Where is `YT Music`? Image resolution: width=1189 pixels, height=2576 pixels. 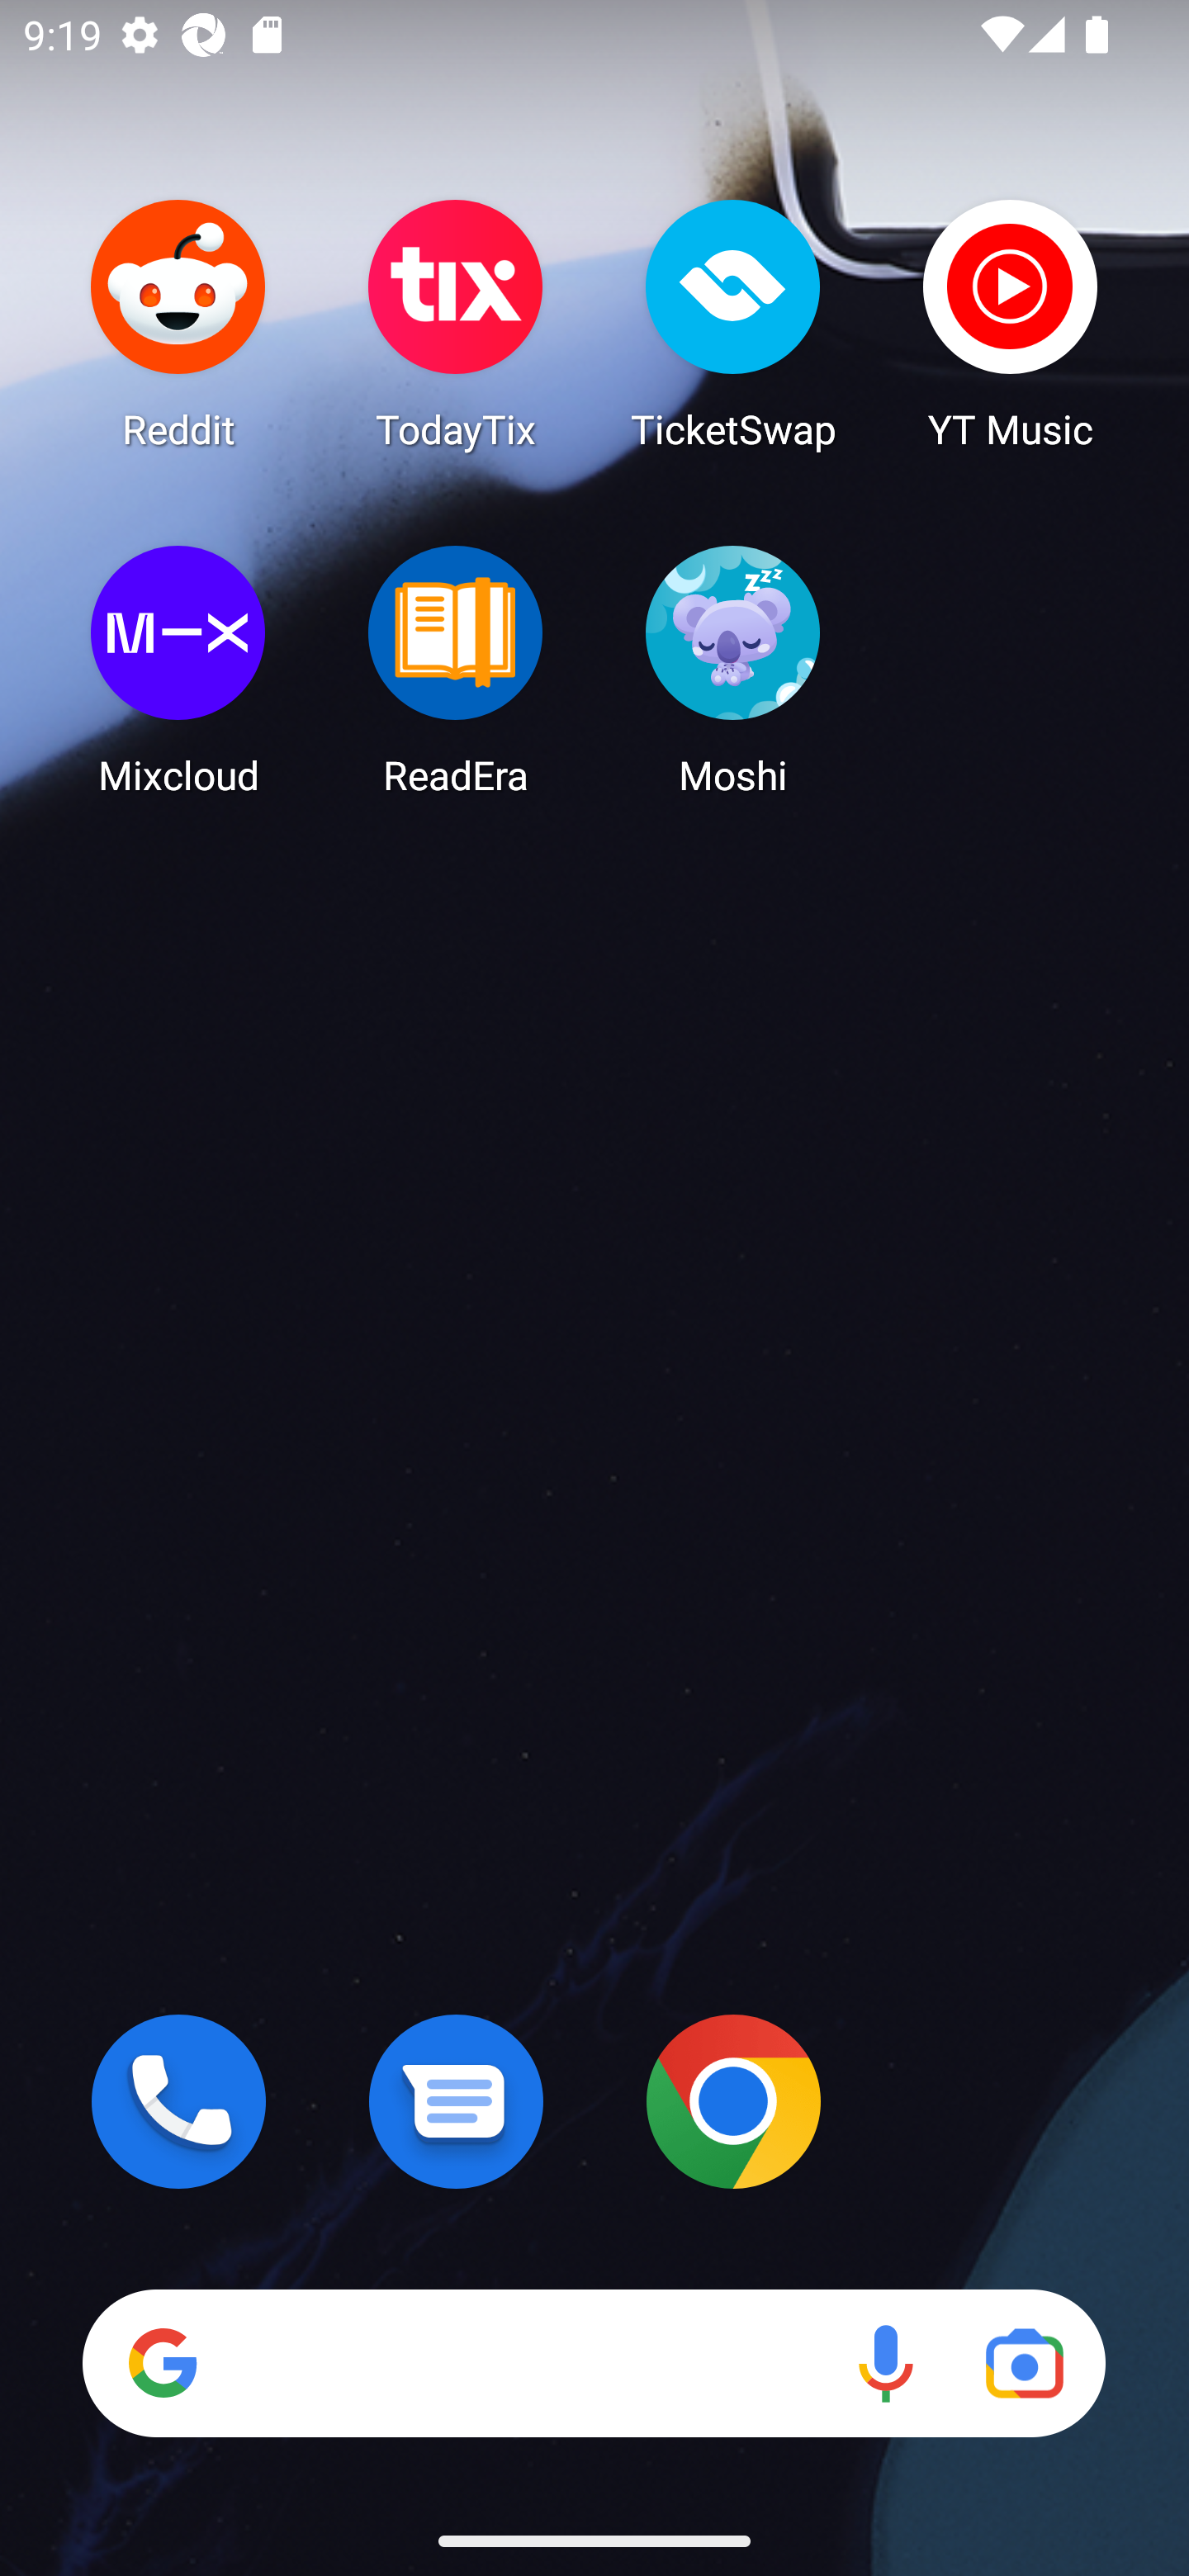
YT Music is located at coordinates (1011, 324).